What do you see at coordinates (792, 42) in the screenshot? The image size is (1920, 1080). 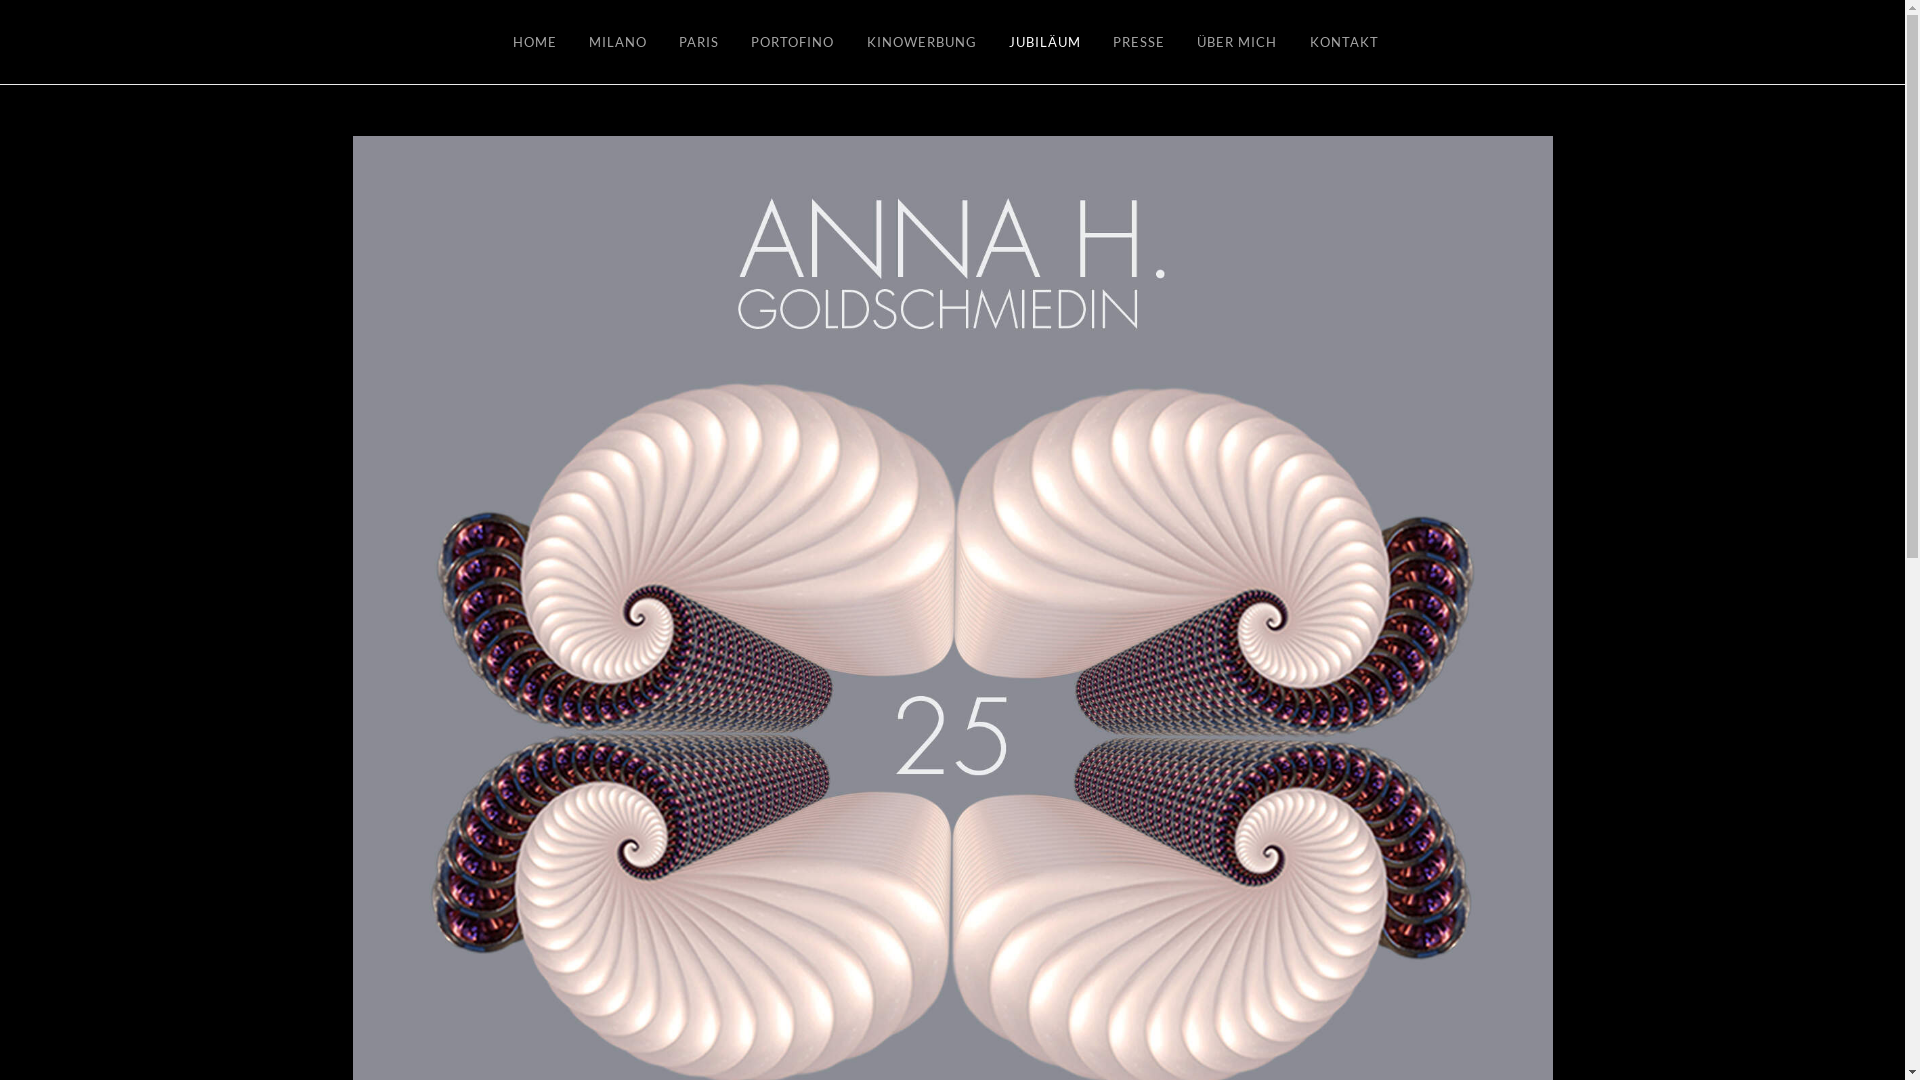 I see `PORTOFINO` at bounding box center [792, 42].